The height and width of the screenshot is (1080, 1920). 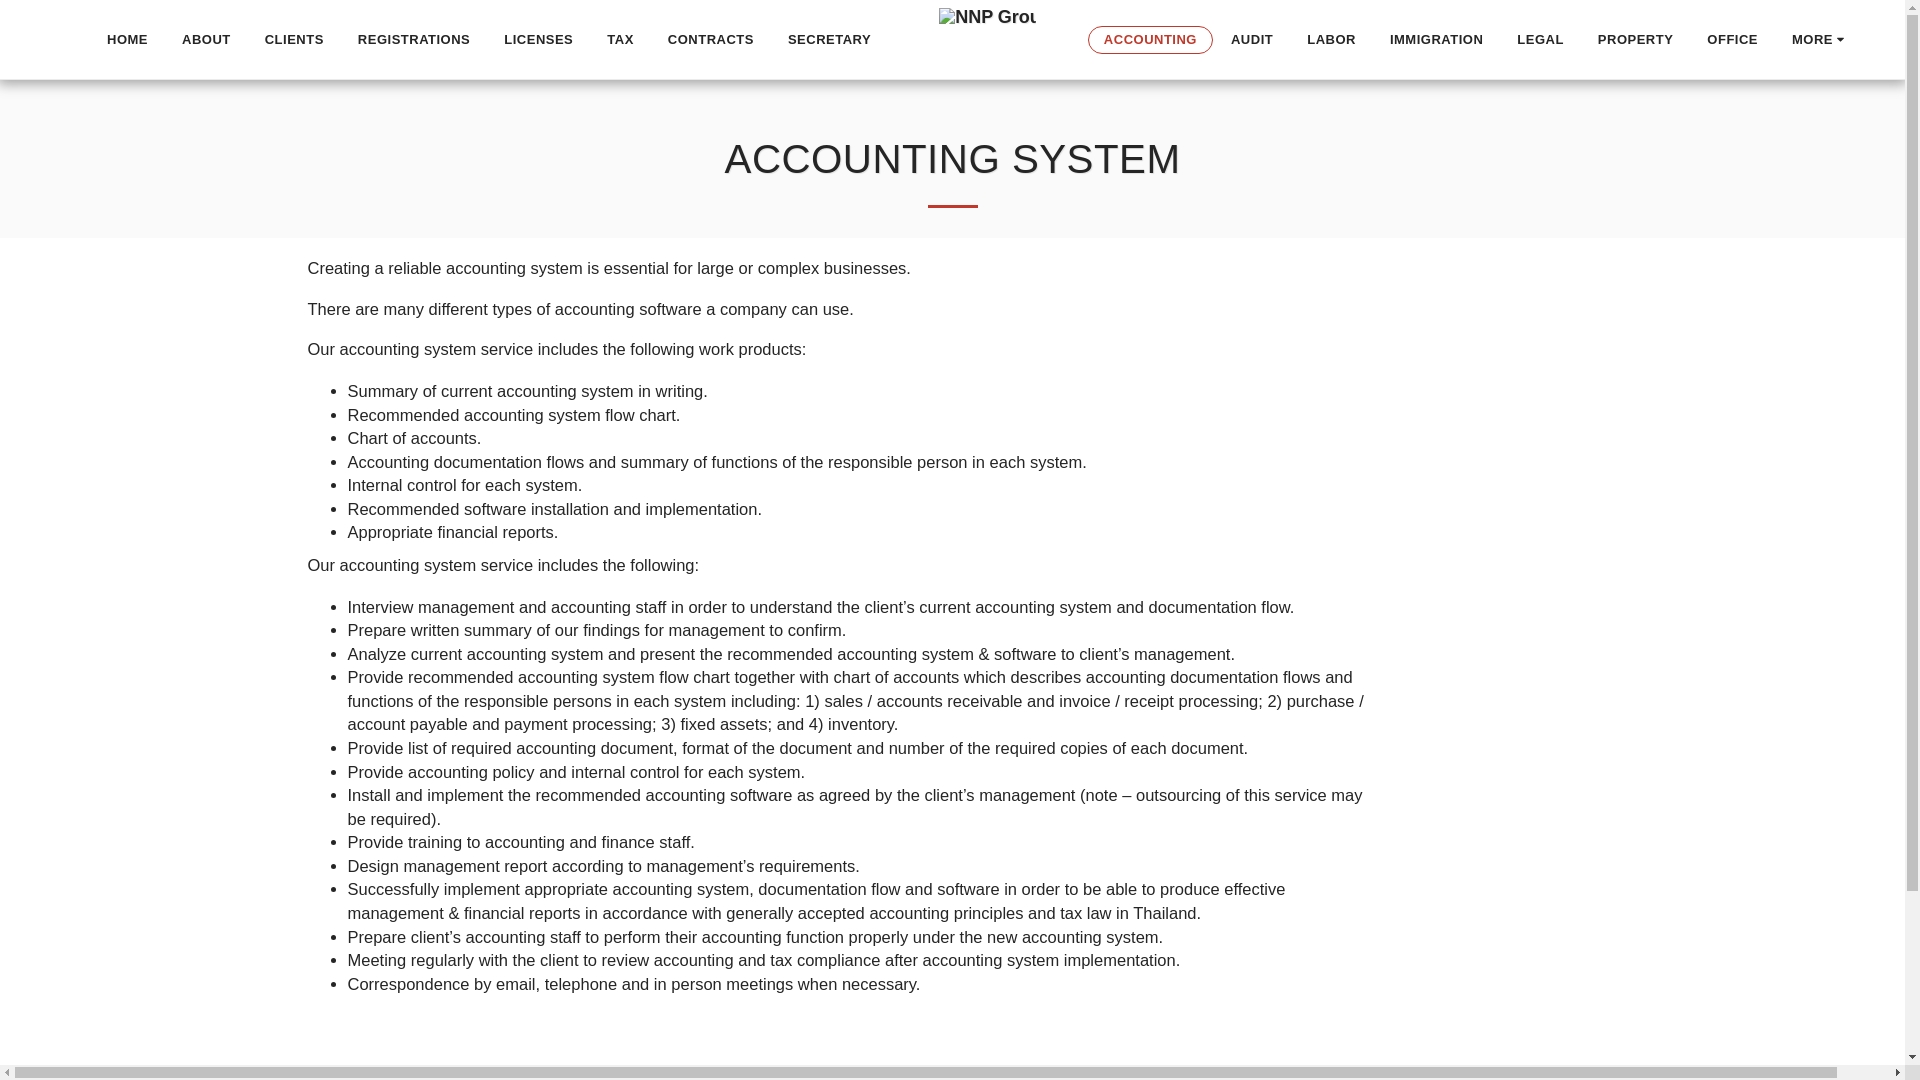 What do you see at coordinates (126, 40) in the screenshot?
I see `HOME` at bounding box center [126, 40].